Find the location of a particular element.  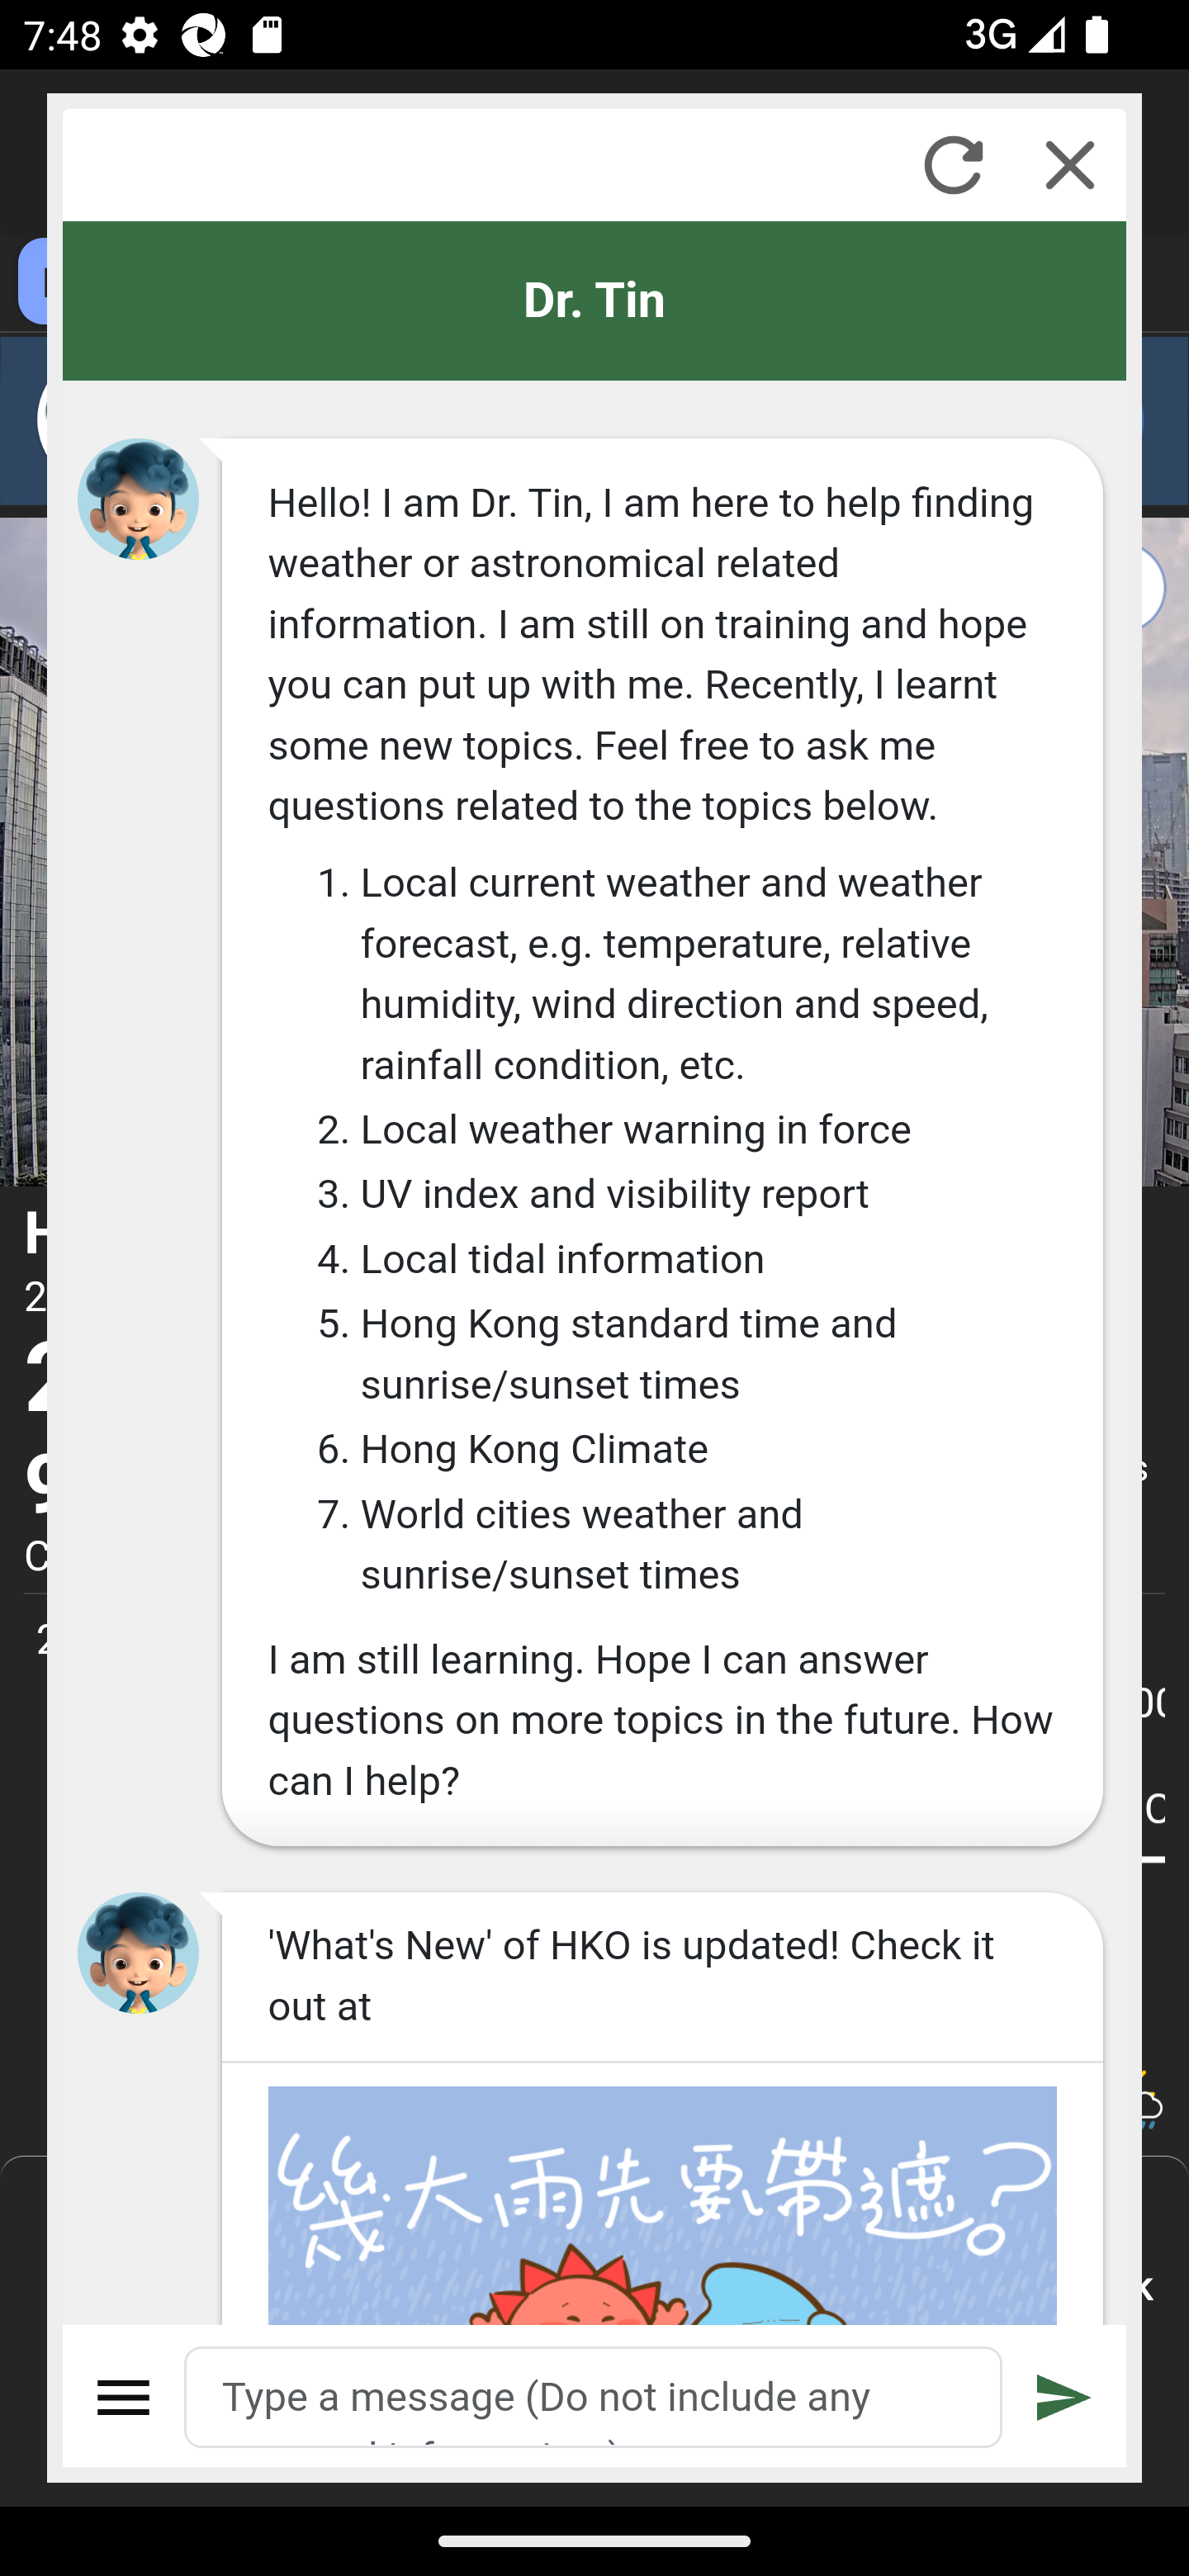

Close is located at coordinates (1070, 164).